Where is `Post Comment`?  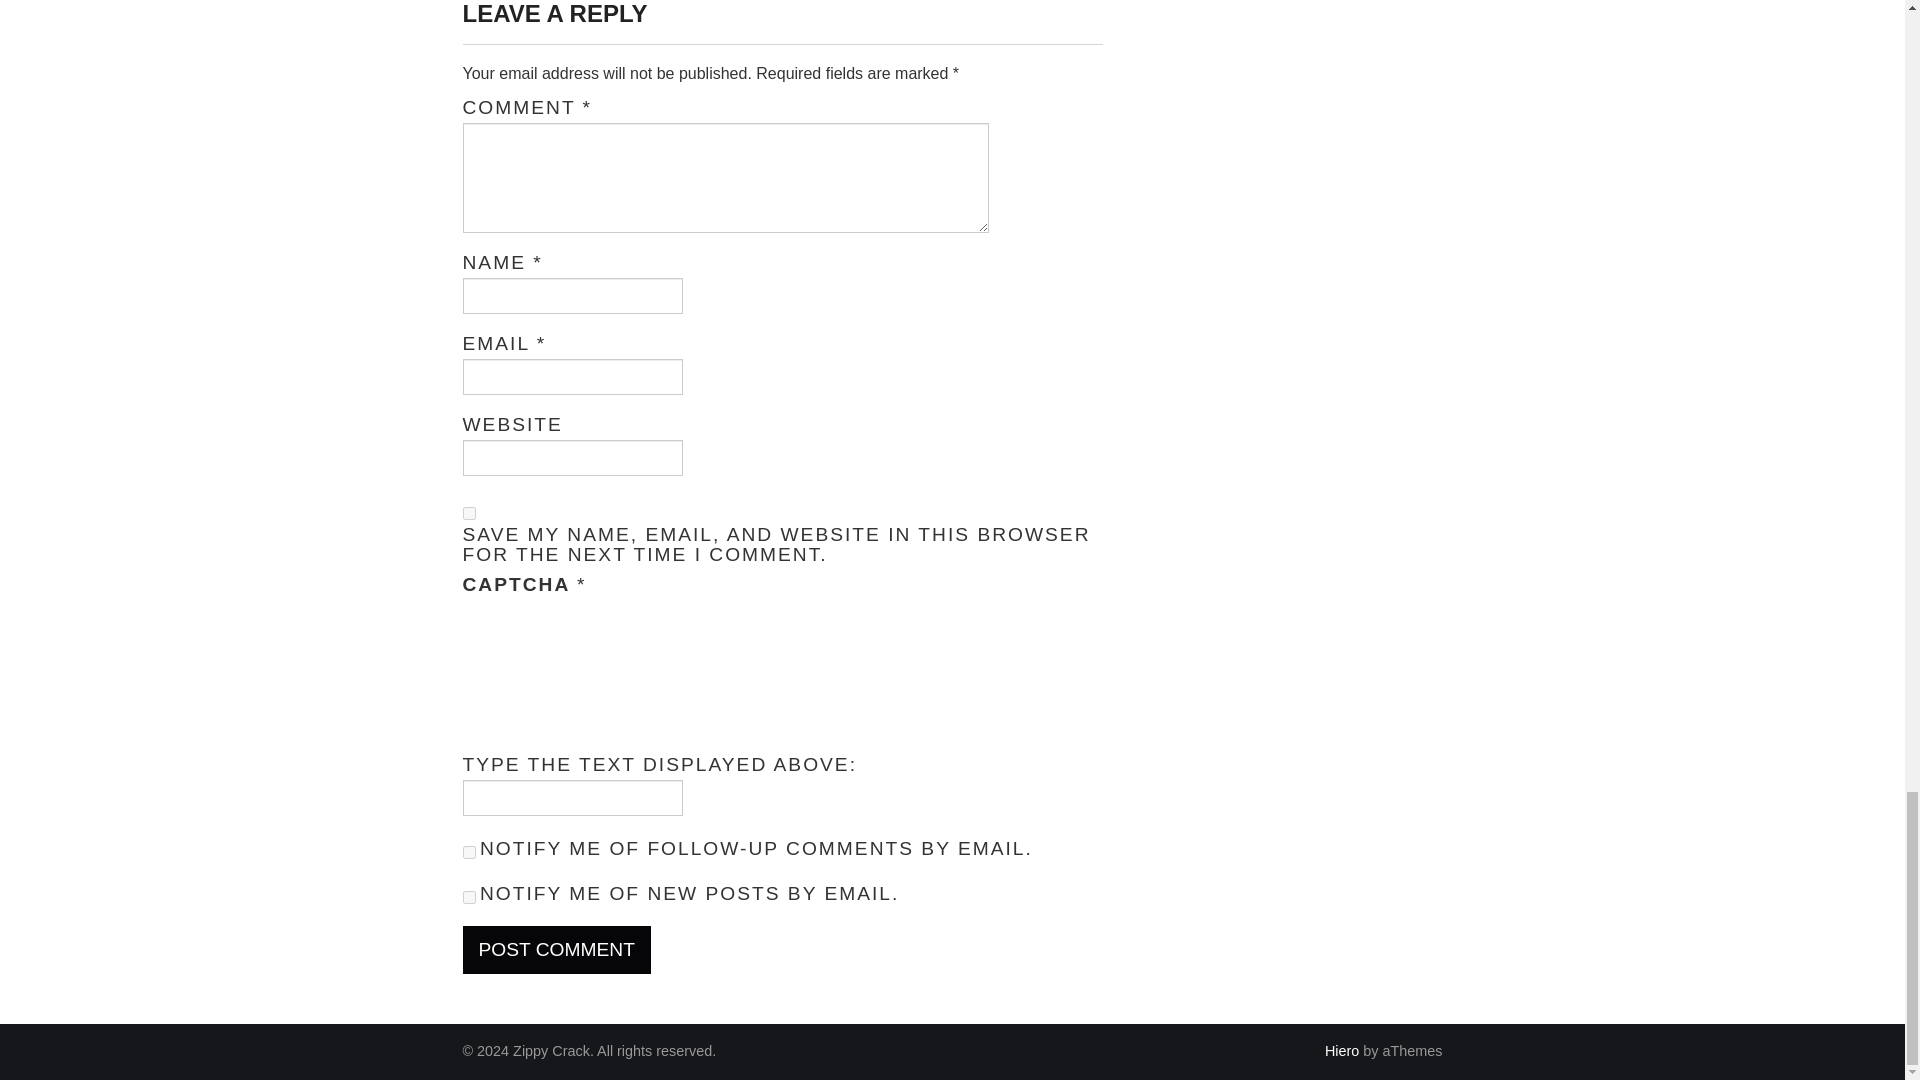
Post Comment is located at coordinates (556, 950).